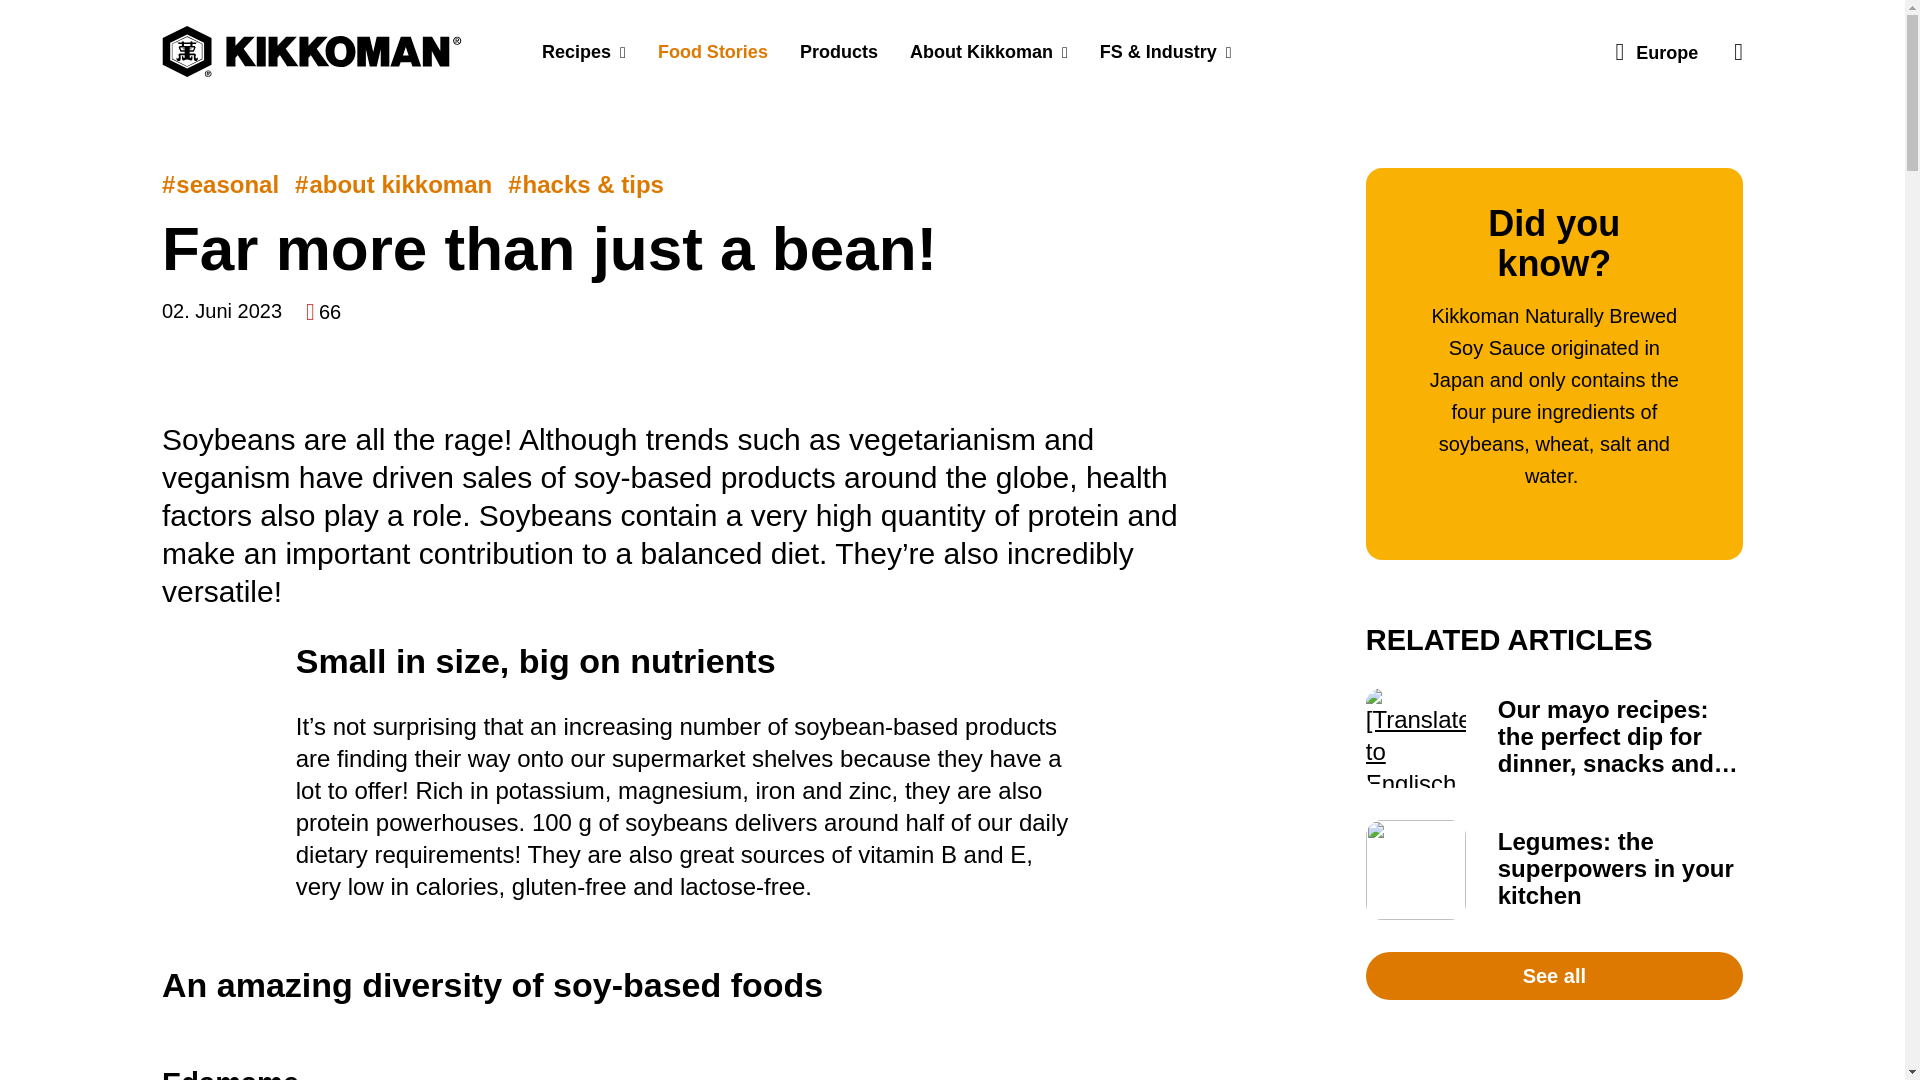 The width and height of the screenshot is (1920, 1080). Describe the element at coordinates (838, 52) in the screenshot. I see `Products` at that location.